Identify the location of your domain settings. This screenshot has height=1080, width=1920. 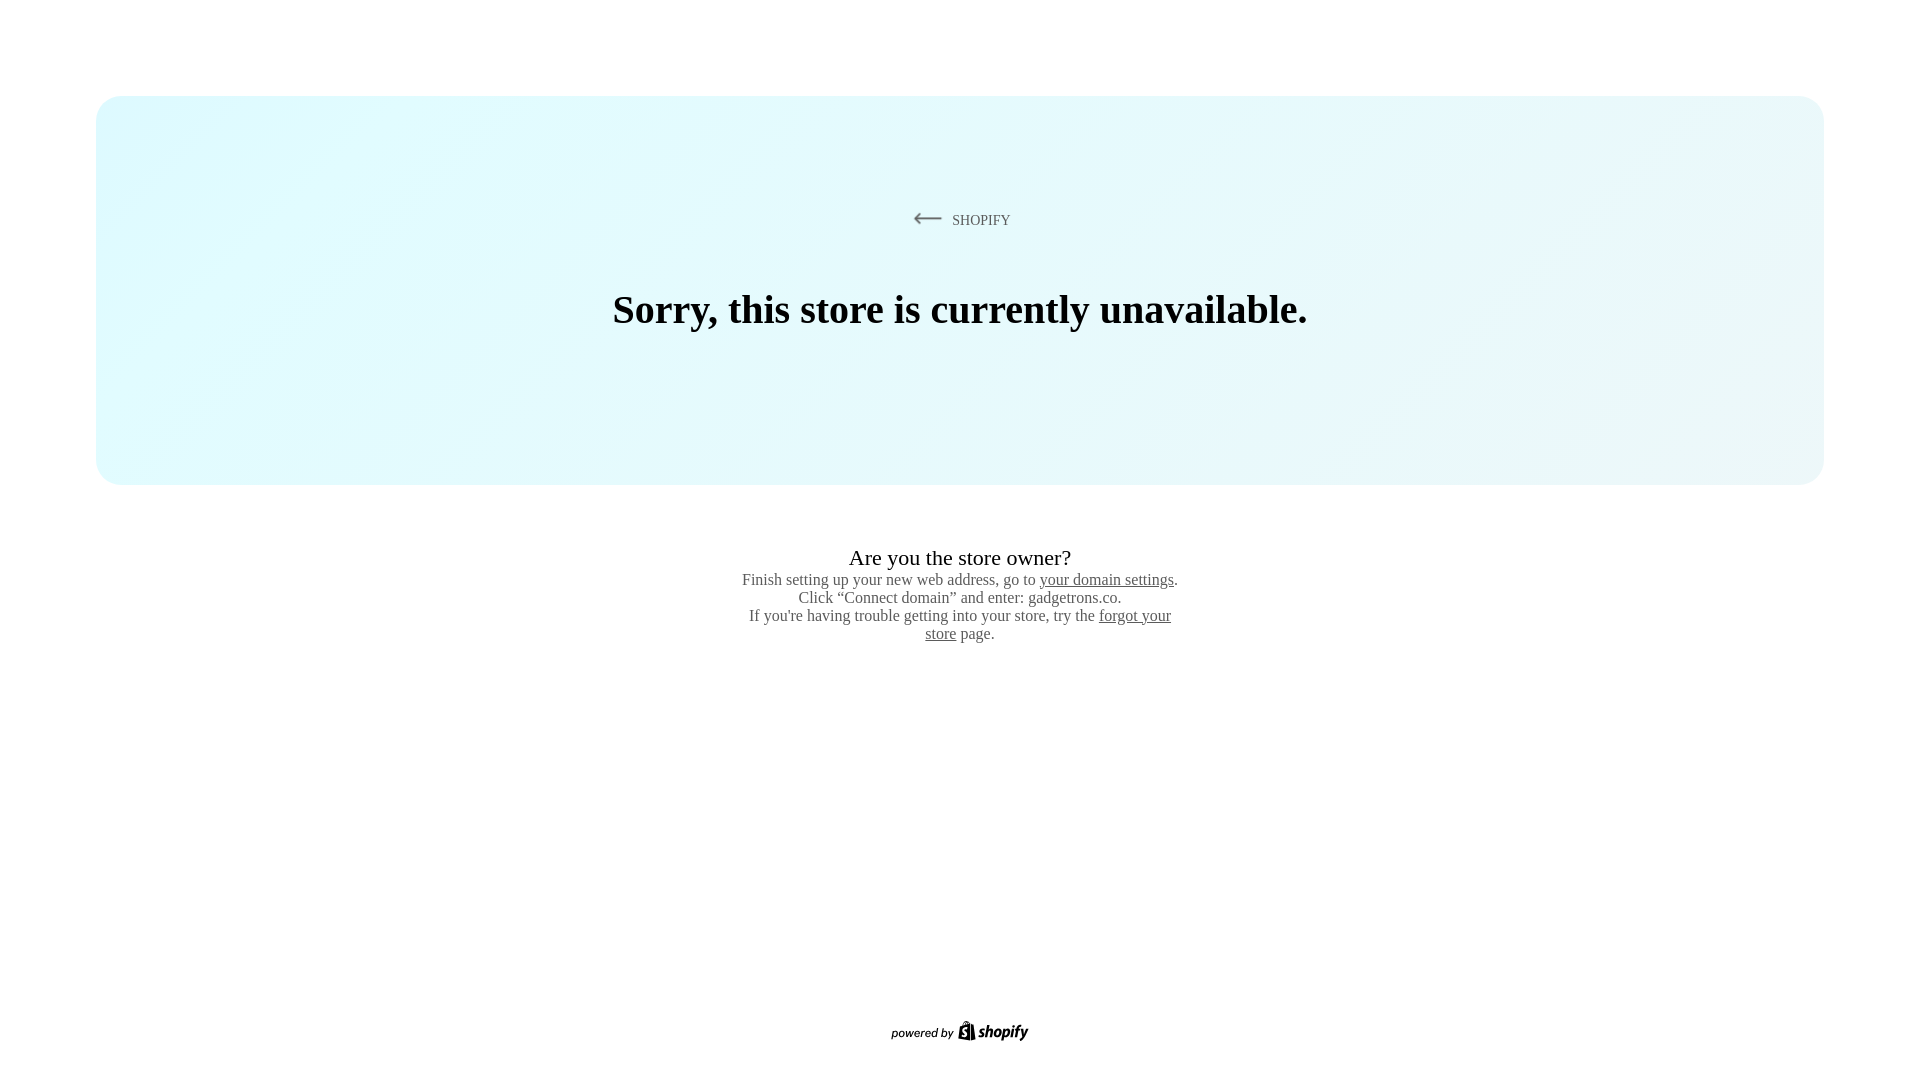
(1106, 579).